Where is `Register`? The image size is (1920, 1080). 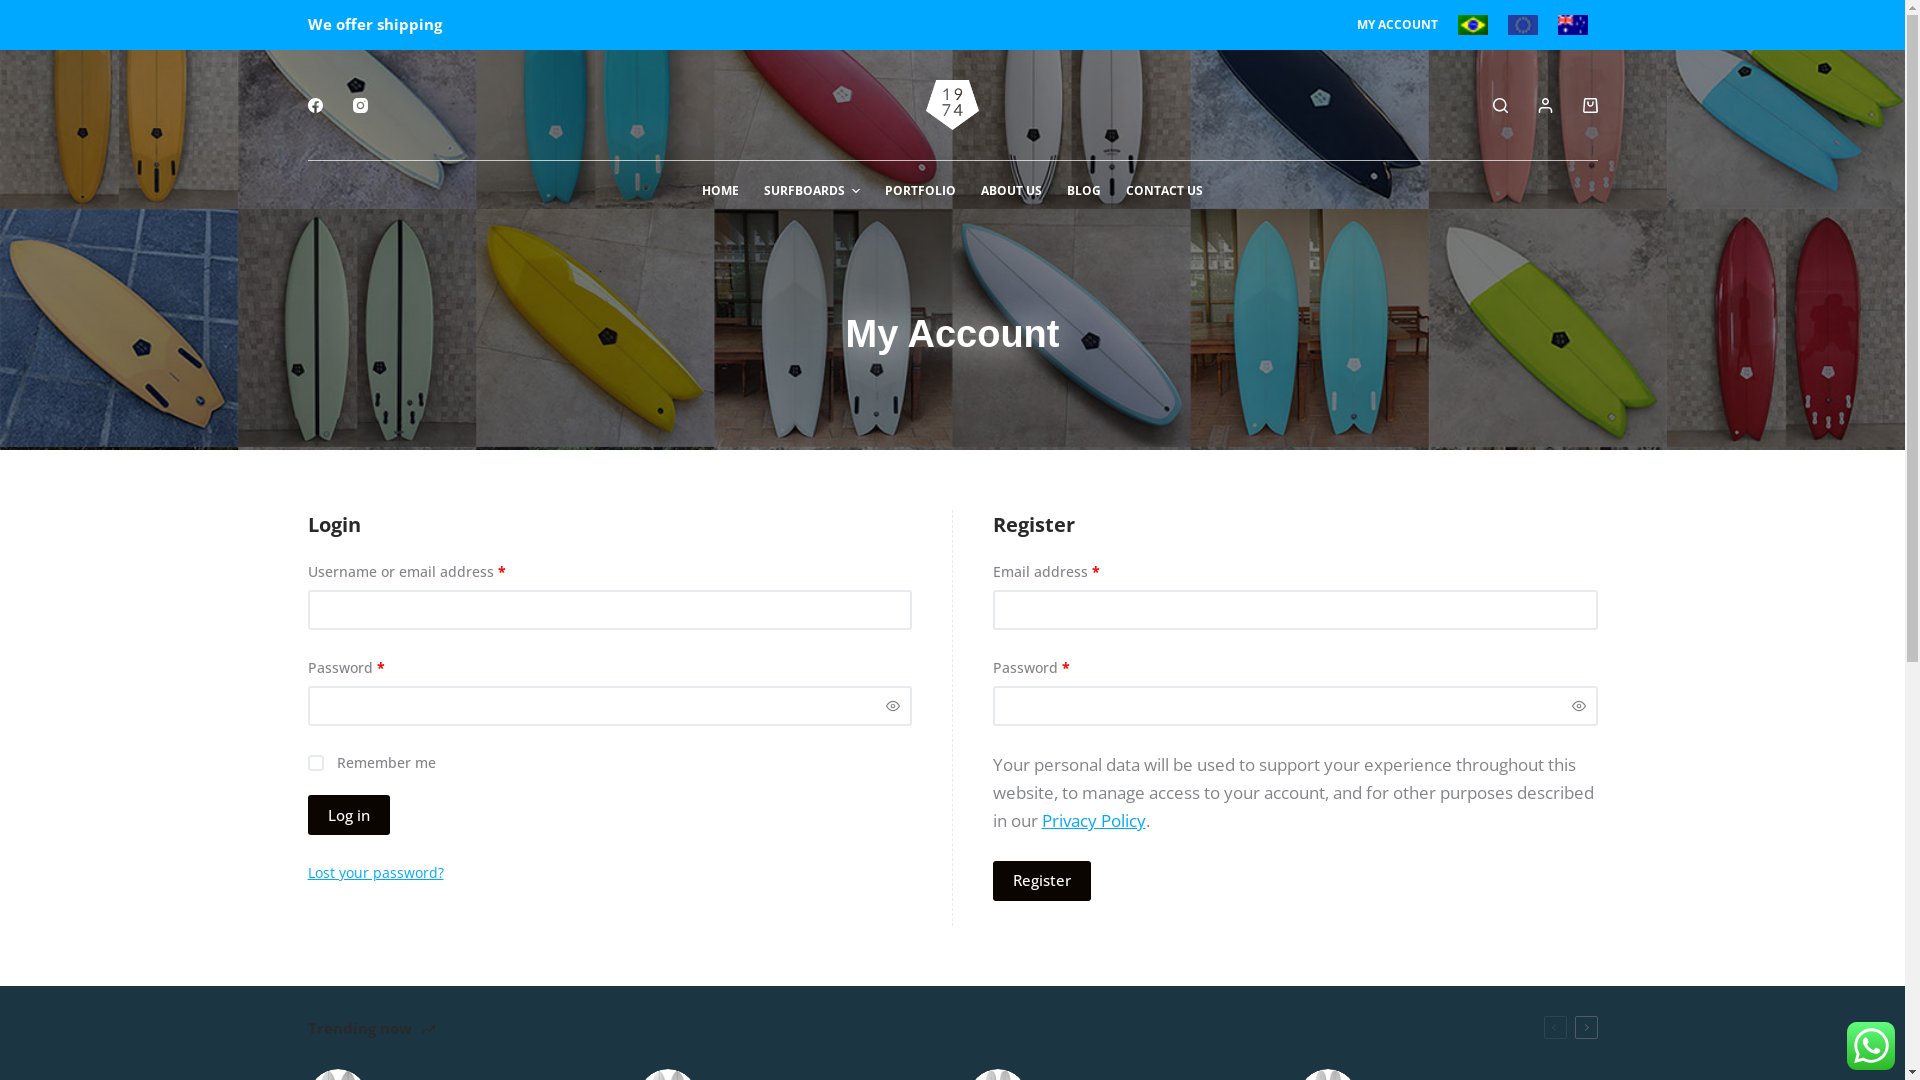
Register is located at coordinates (1041, 881).